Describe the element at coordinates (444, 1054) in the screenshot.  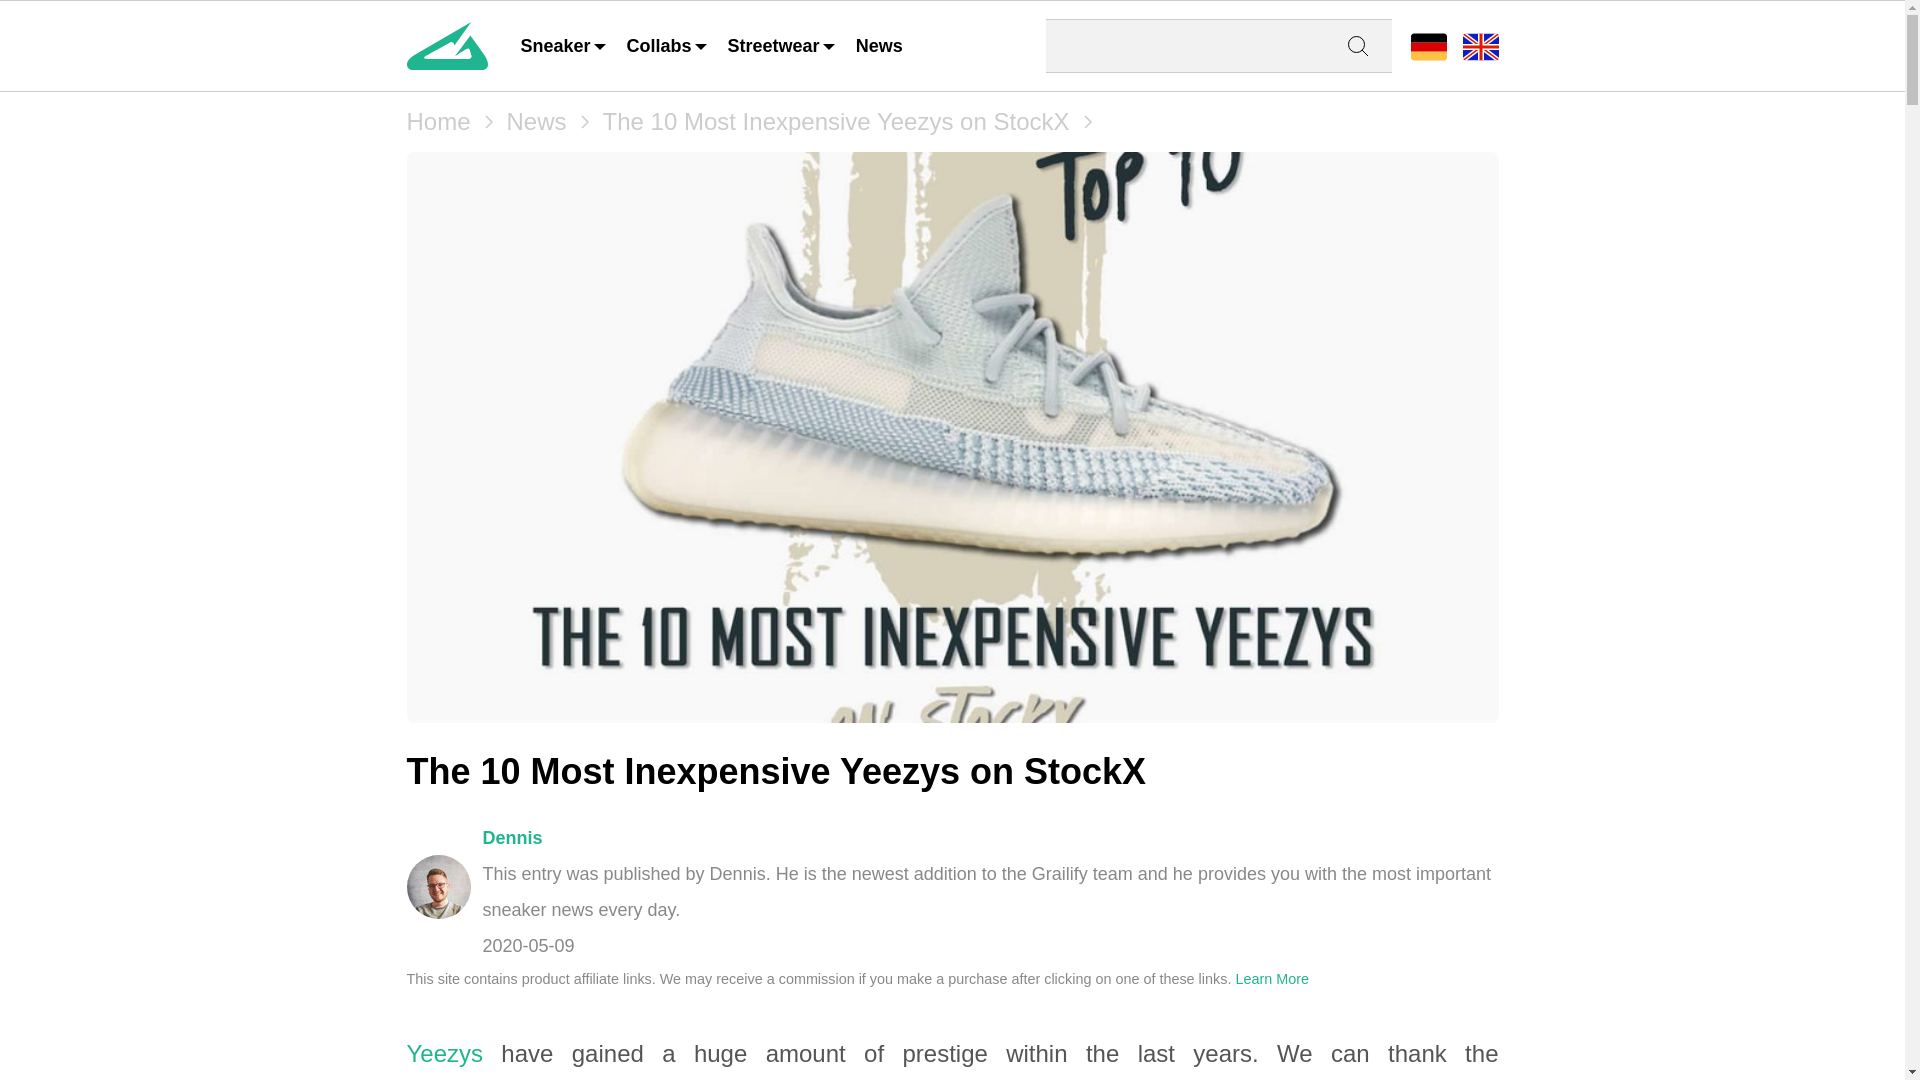
I see `Yeezys` at that location.